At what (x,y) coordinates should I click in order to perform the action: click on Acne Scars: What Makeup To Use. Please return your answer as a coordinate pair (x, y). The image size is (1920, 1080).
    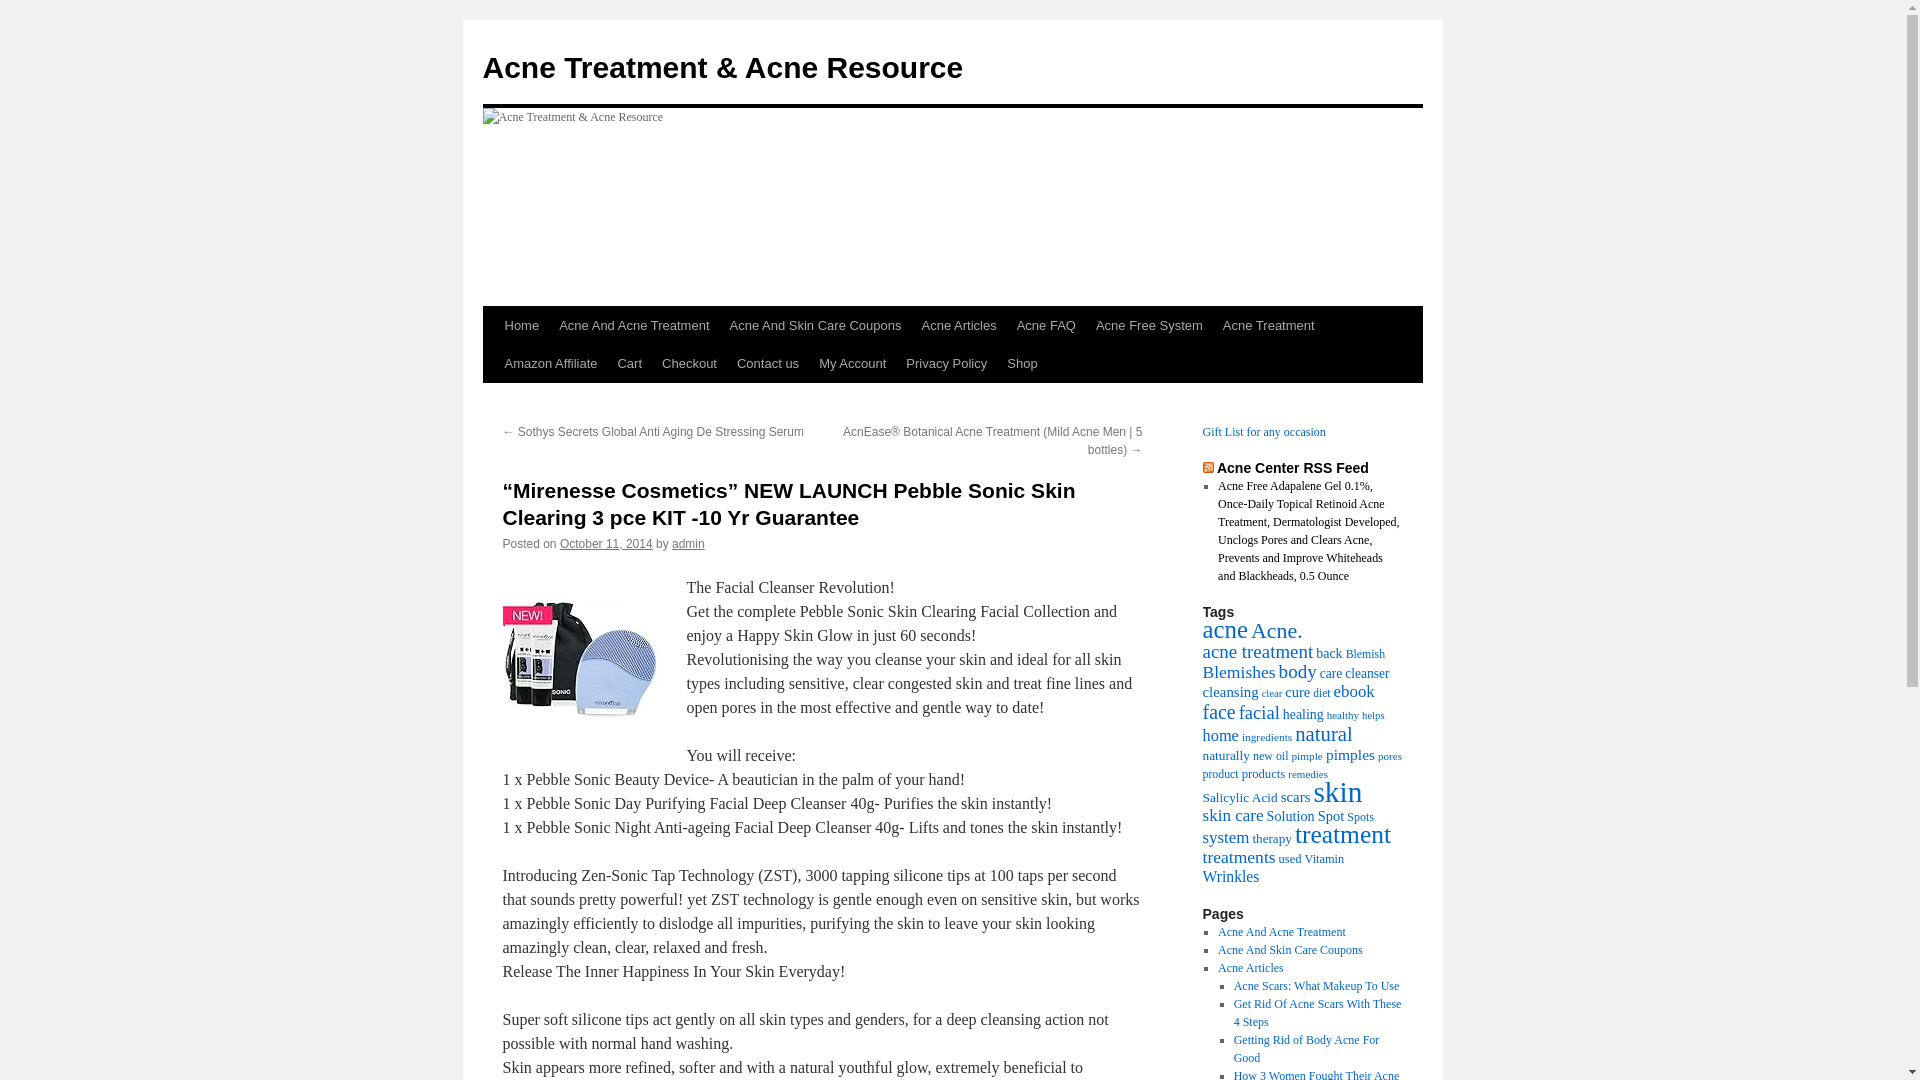
    Looking at the image, I should click on (1317, 986).